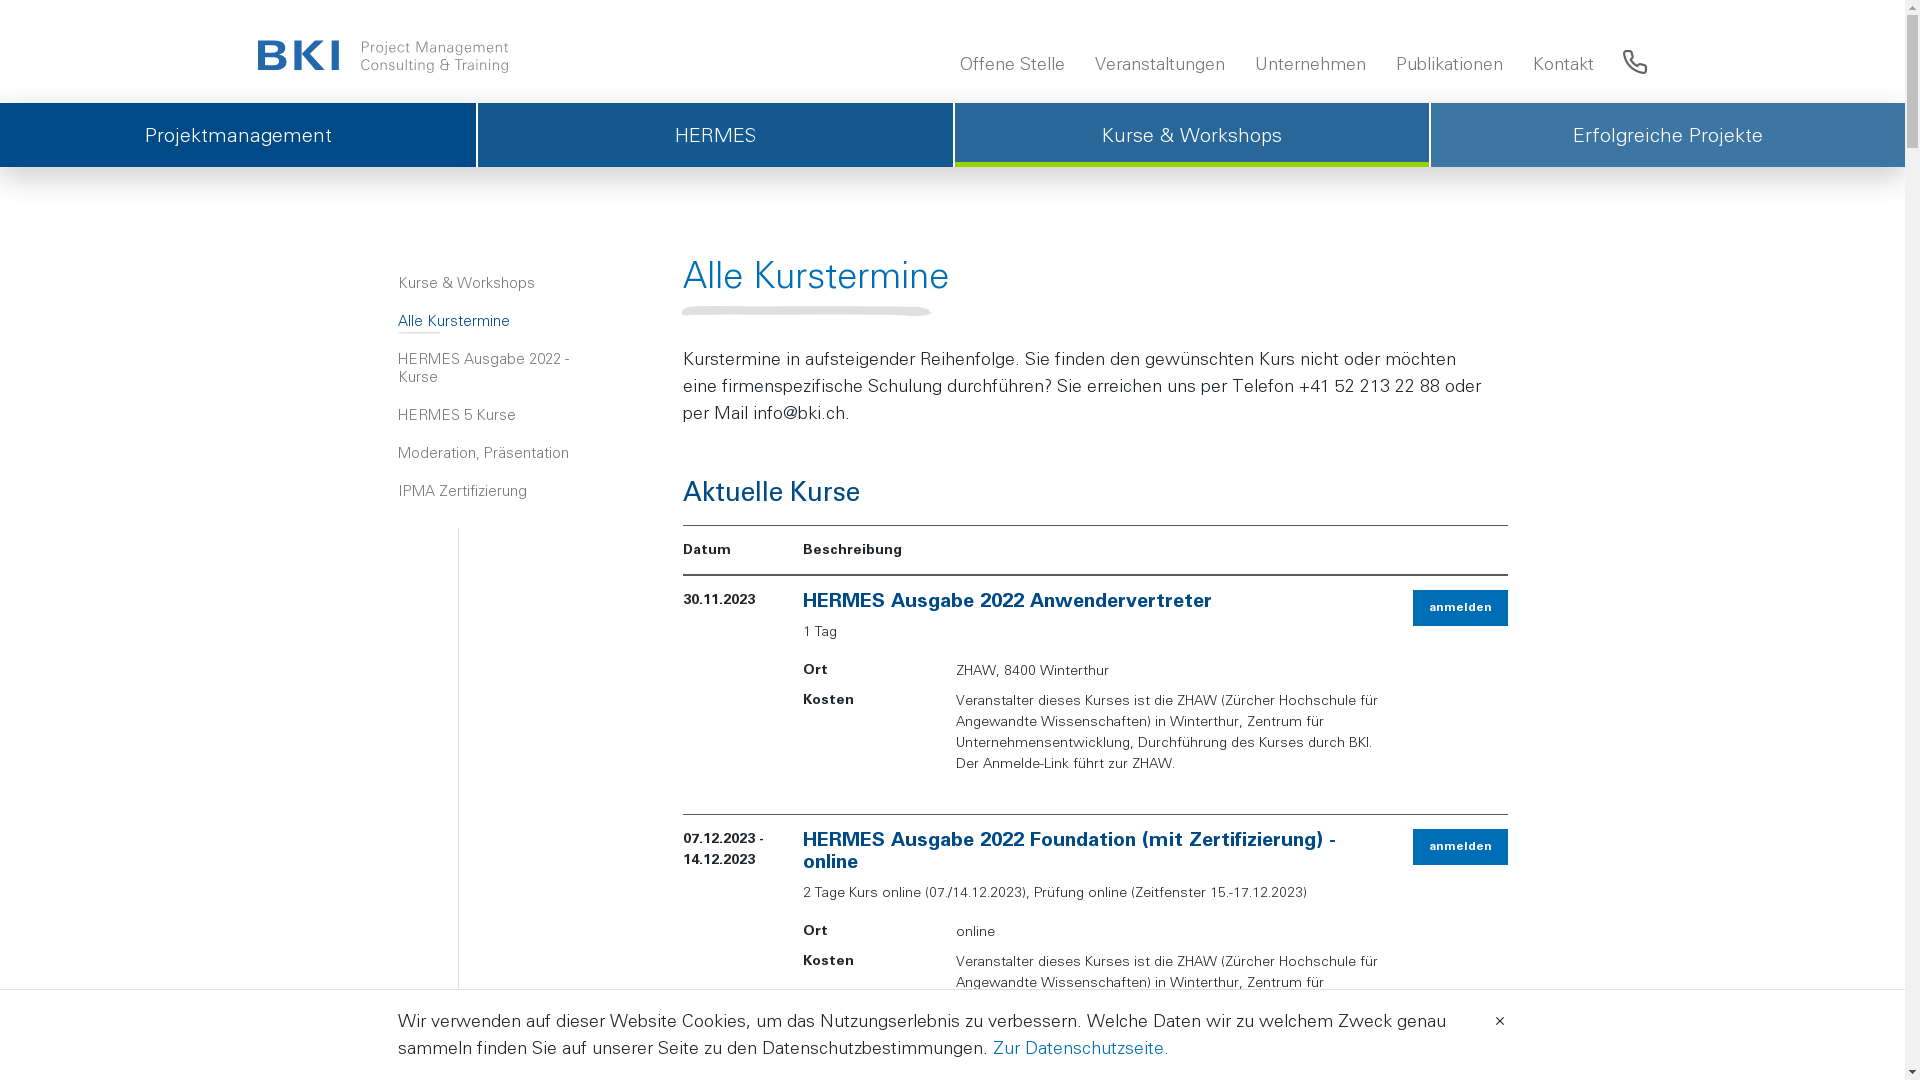 The image size is (1920, 1080). Describe the element at coordinates (1460, 847) in the screenshot. I see `anmelden` at that location.